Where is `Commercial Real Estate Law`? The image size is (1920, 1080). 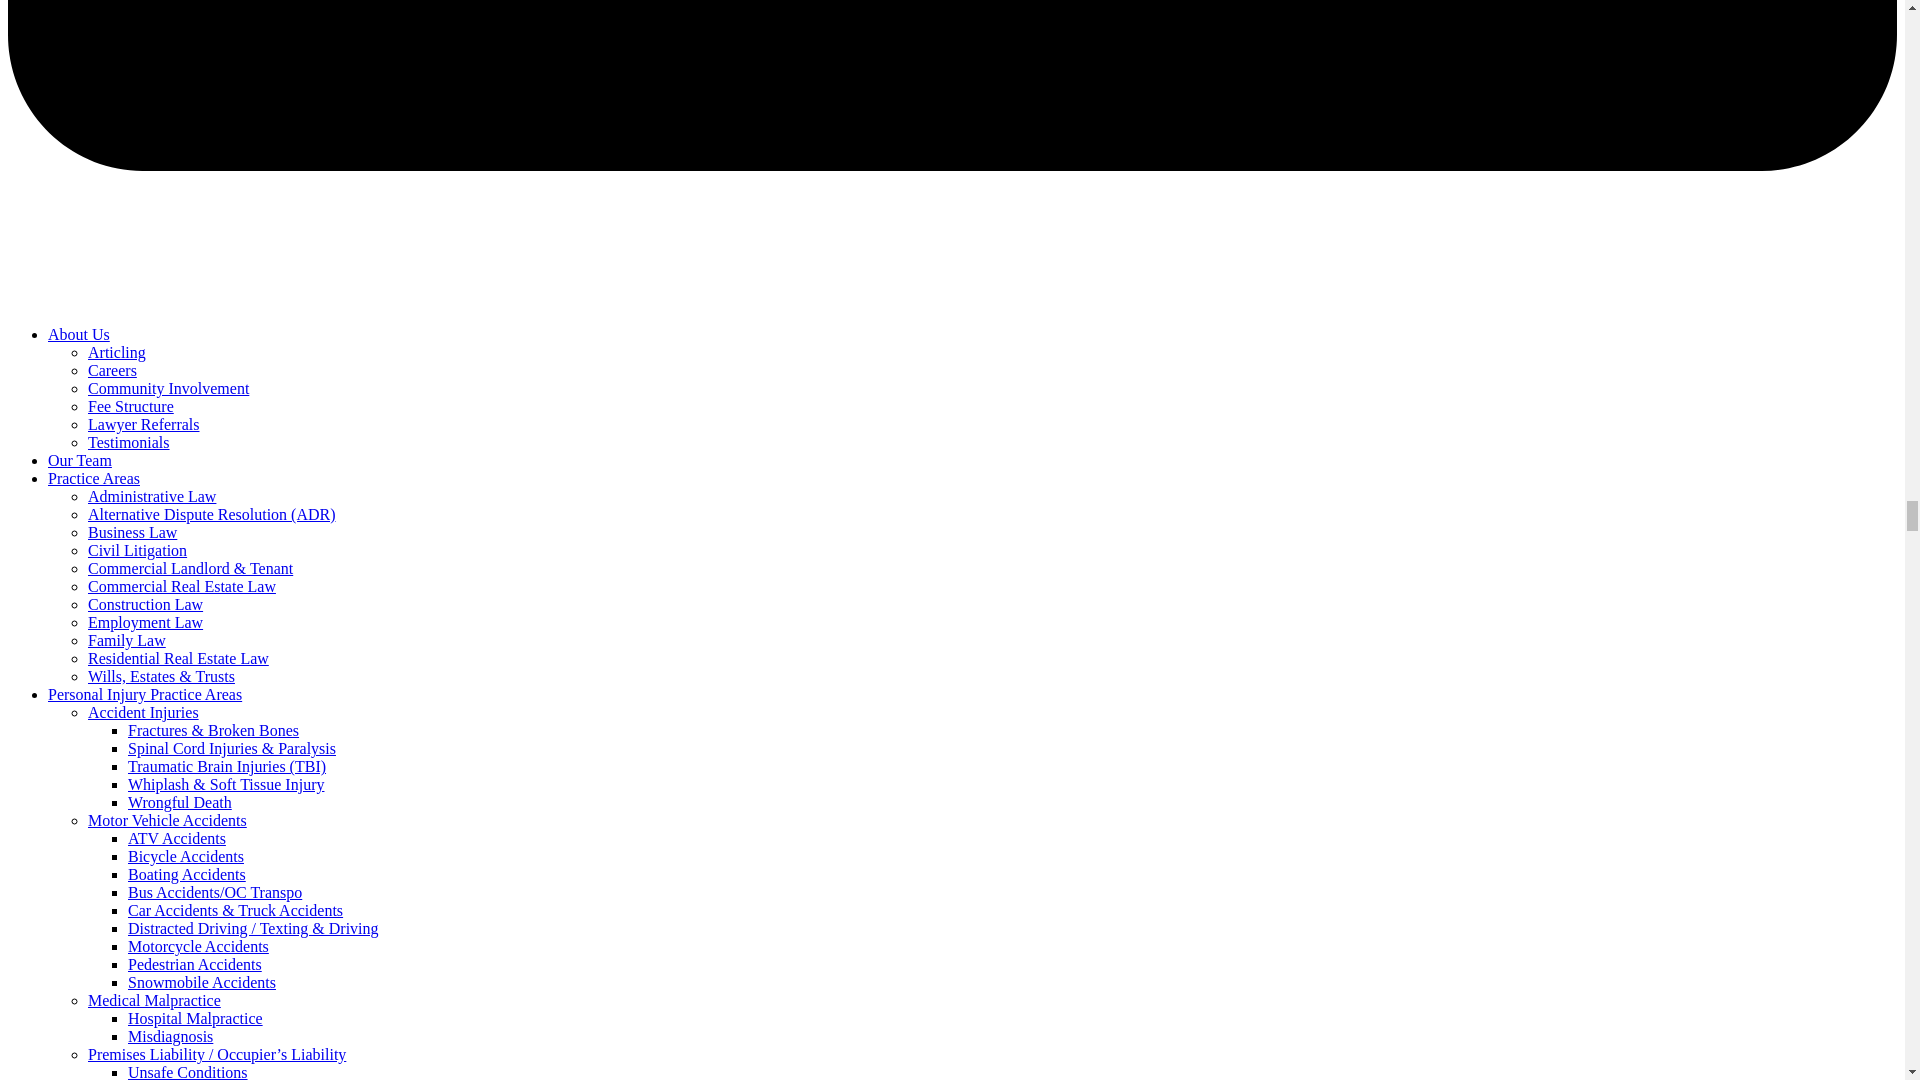 Commercial Real Estate Law is located at coordinates (182, 586).